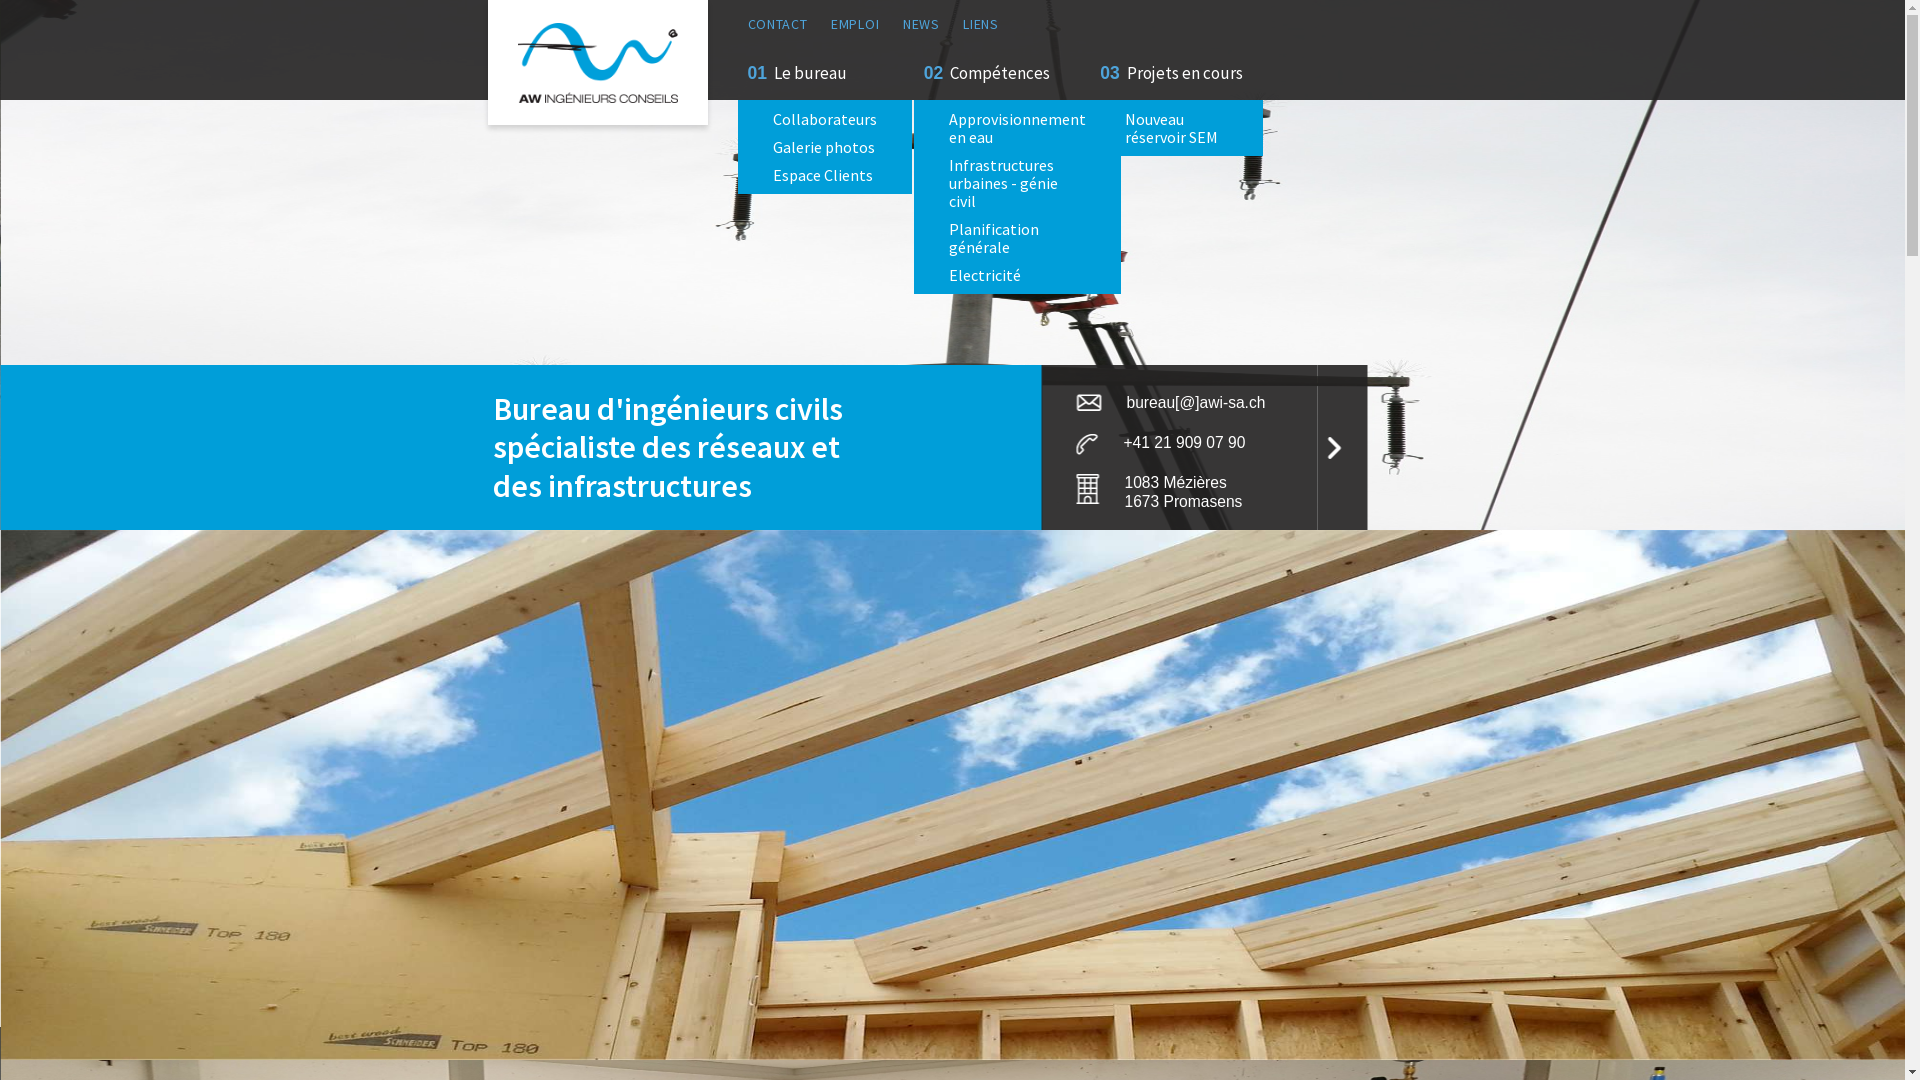  What do you see at coordinates (855, 24) in the screenshot?
I see `EMPLOI` at bounding box center [855, 24].